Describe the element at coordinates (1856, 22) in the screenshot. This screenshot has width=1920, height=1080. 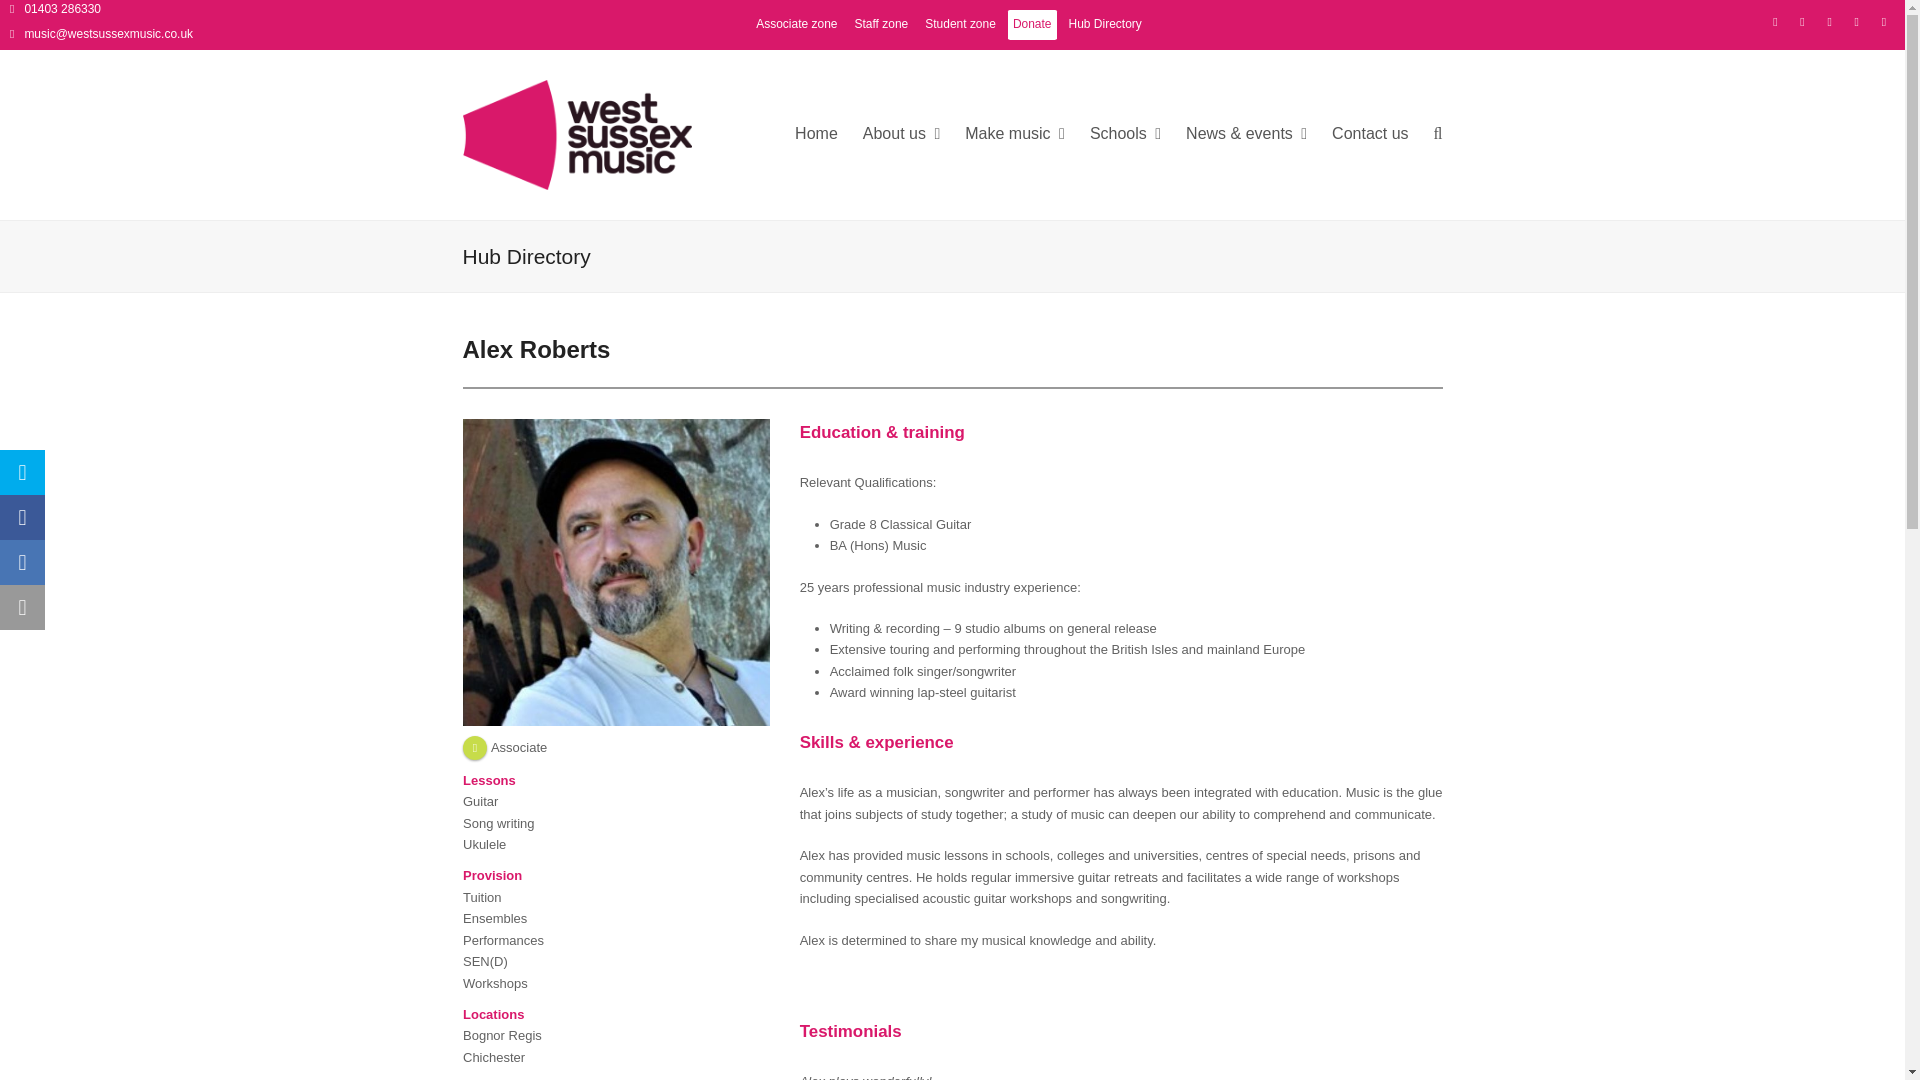
I see `Linkedin` at that location.